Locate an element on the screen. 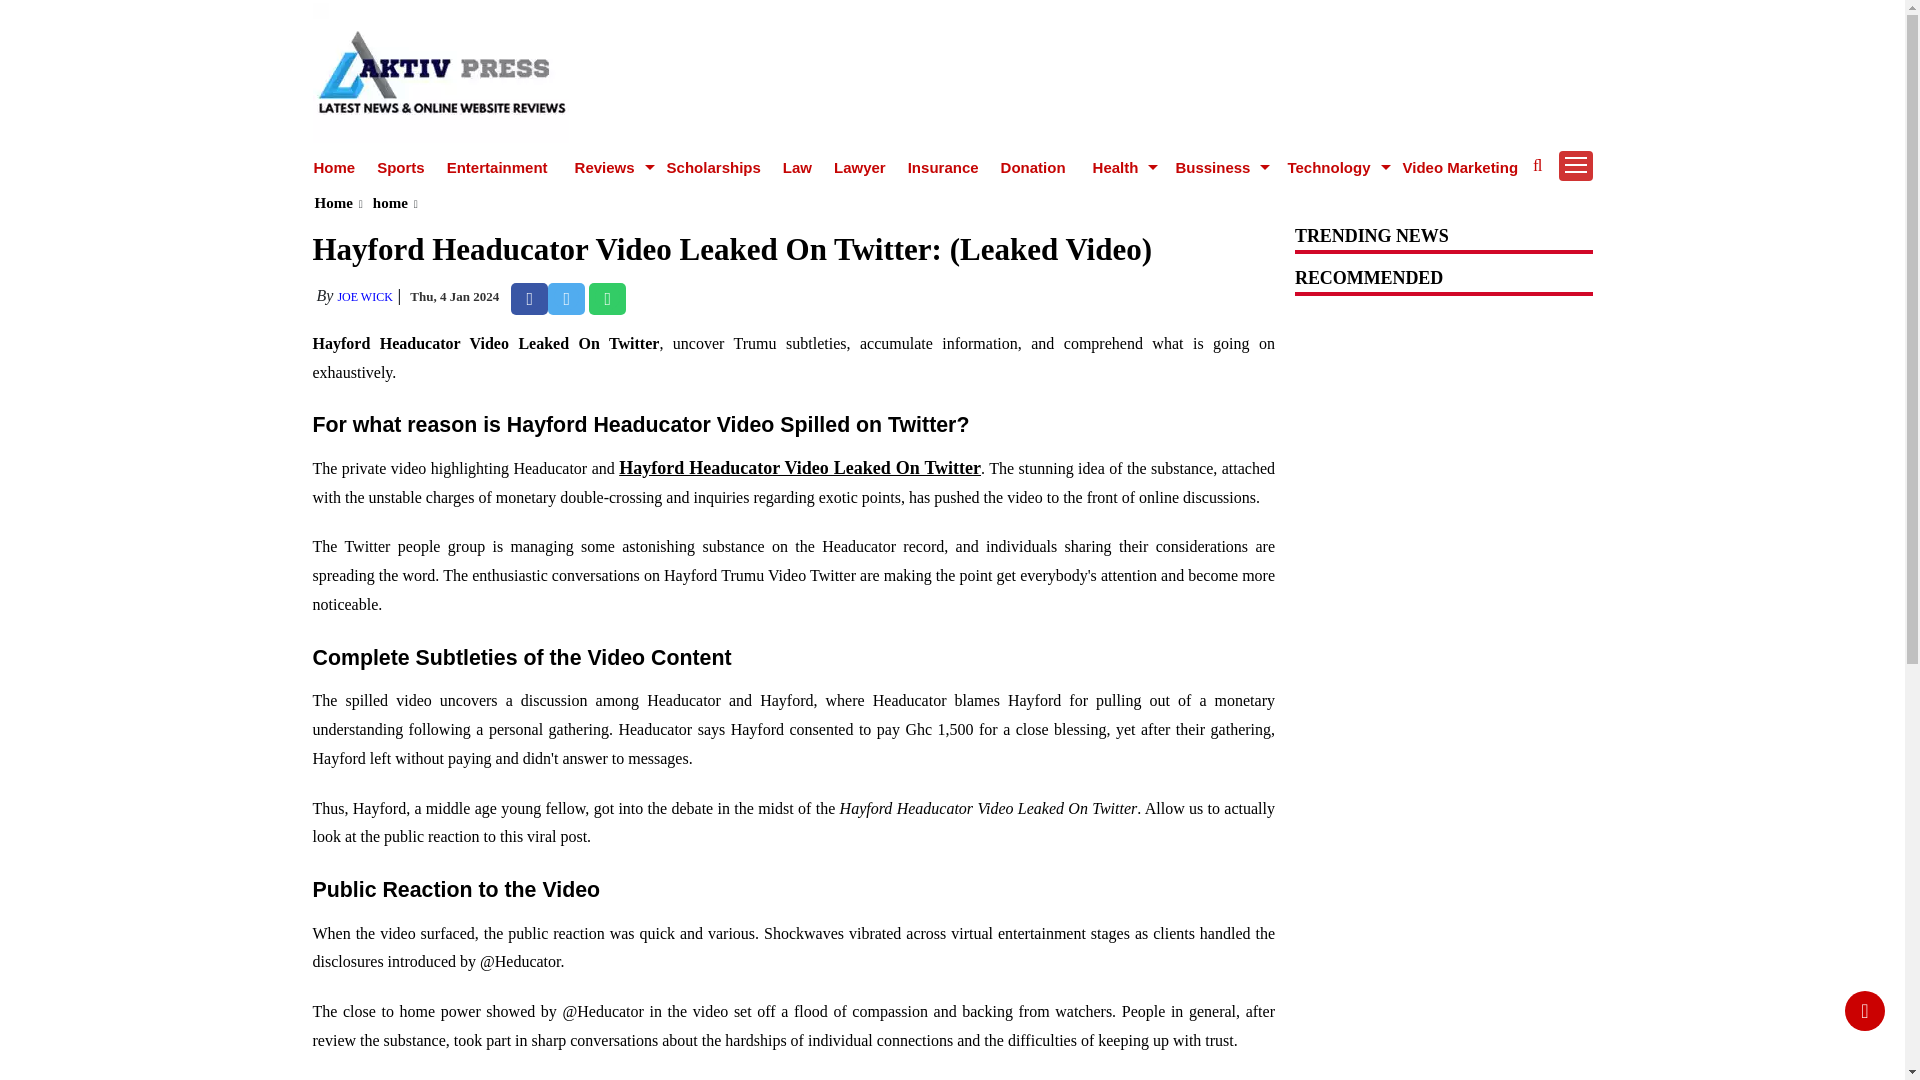 The image size is (1920, 1080). Health is located at coordinates (1118, 167).